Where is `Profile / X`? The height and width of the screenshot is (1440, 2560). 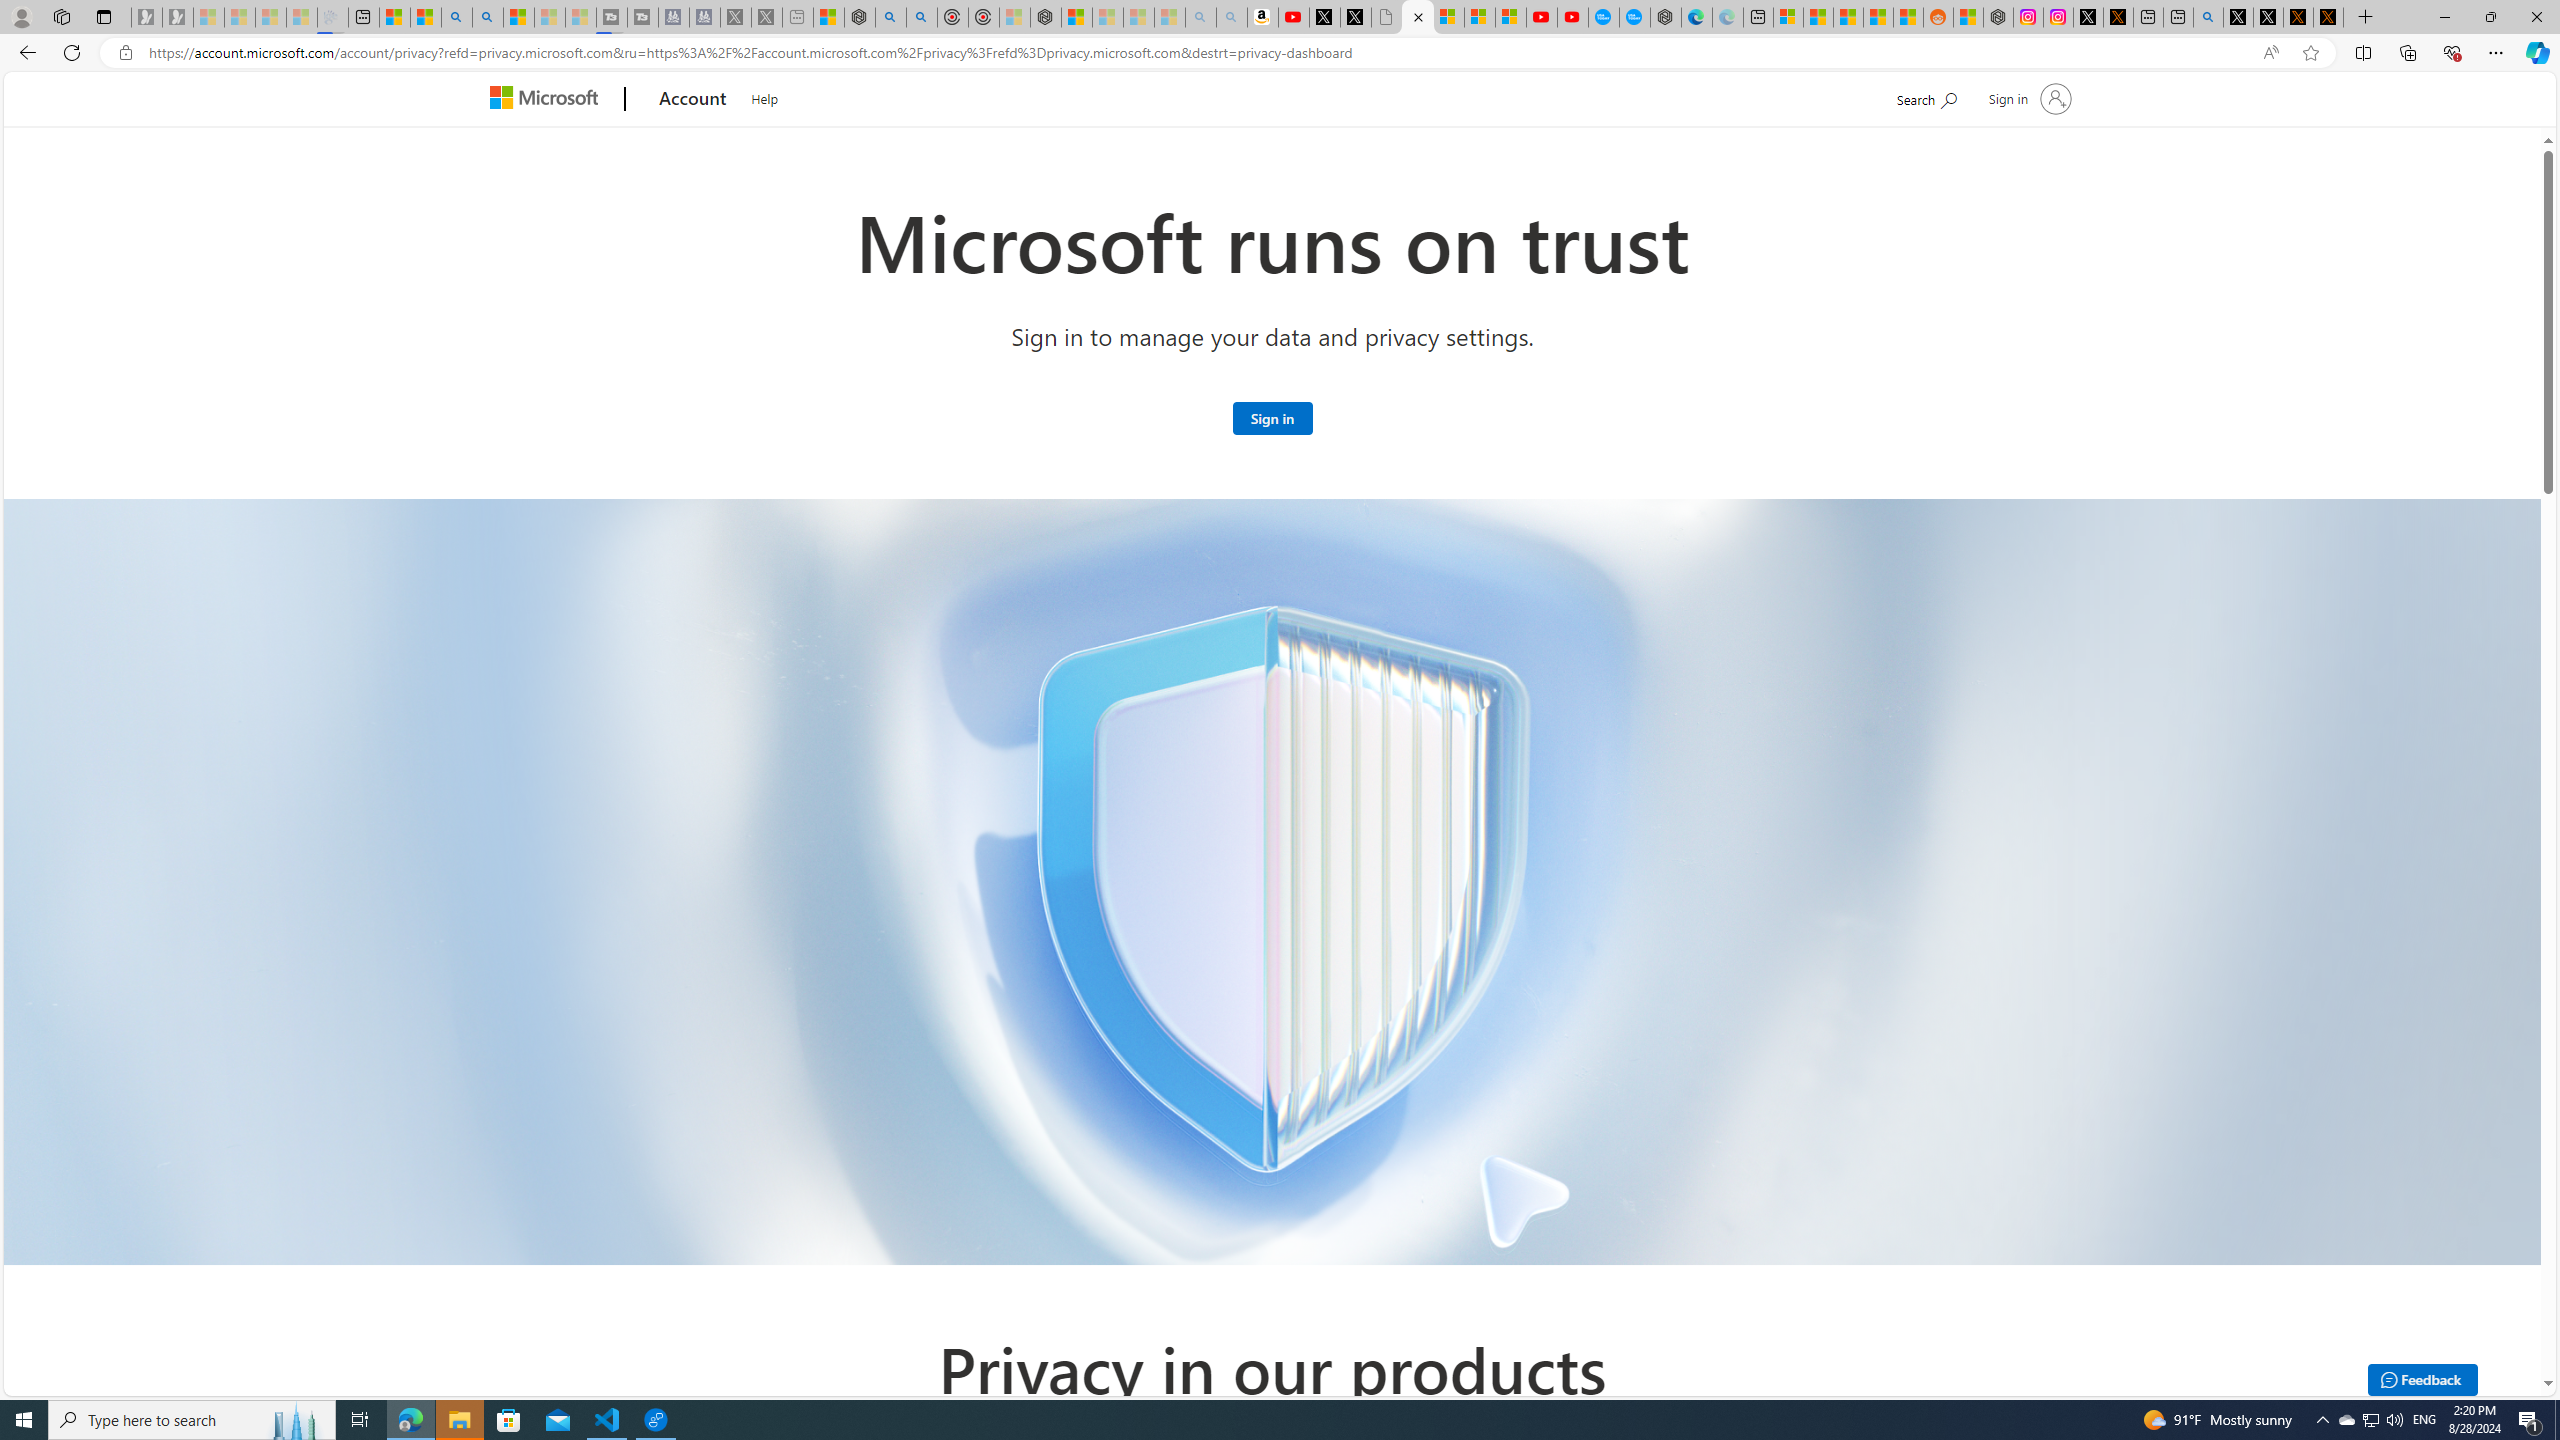
Profile / X is located at coordinates (2238, 17).